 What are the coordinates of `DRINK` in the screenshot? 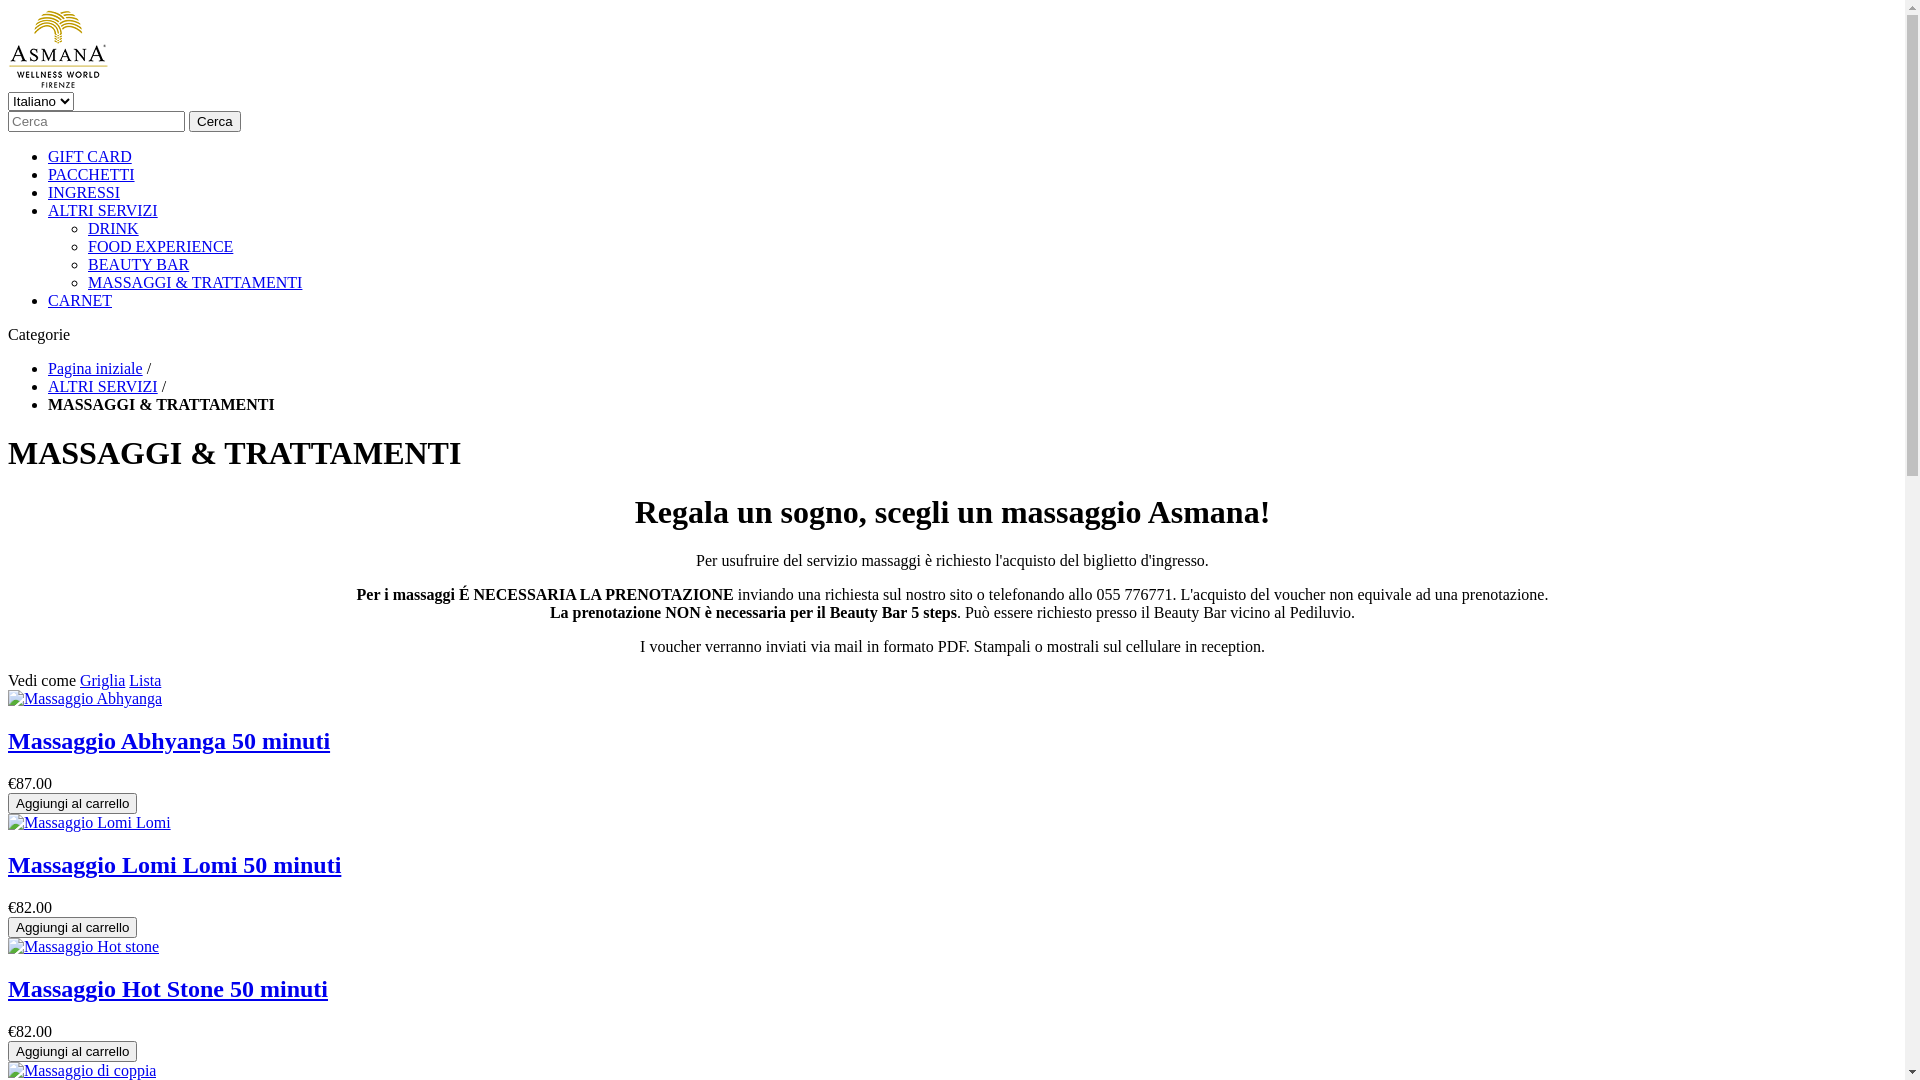 It's located at (114, 228).